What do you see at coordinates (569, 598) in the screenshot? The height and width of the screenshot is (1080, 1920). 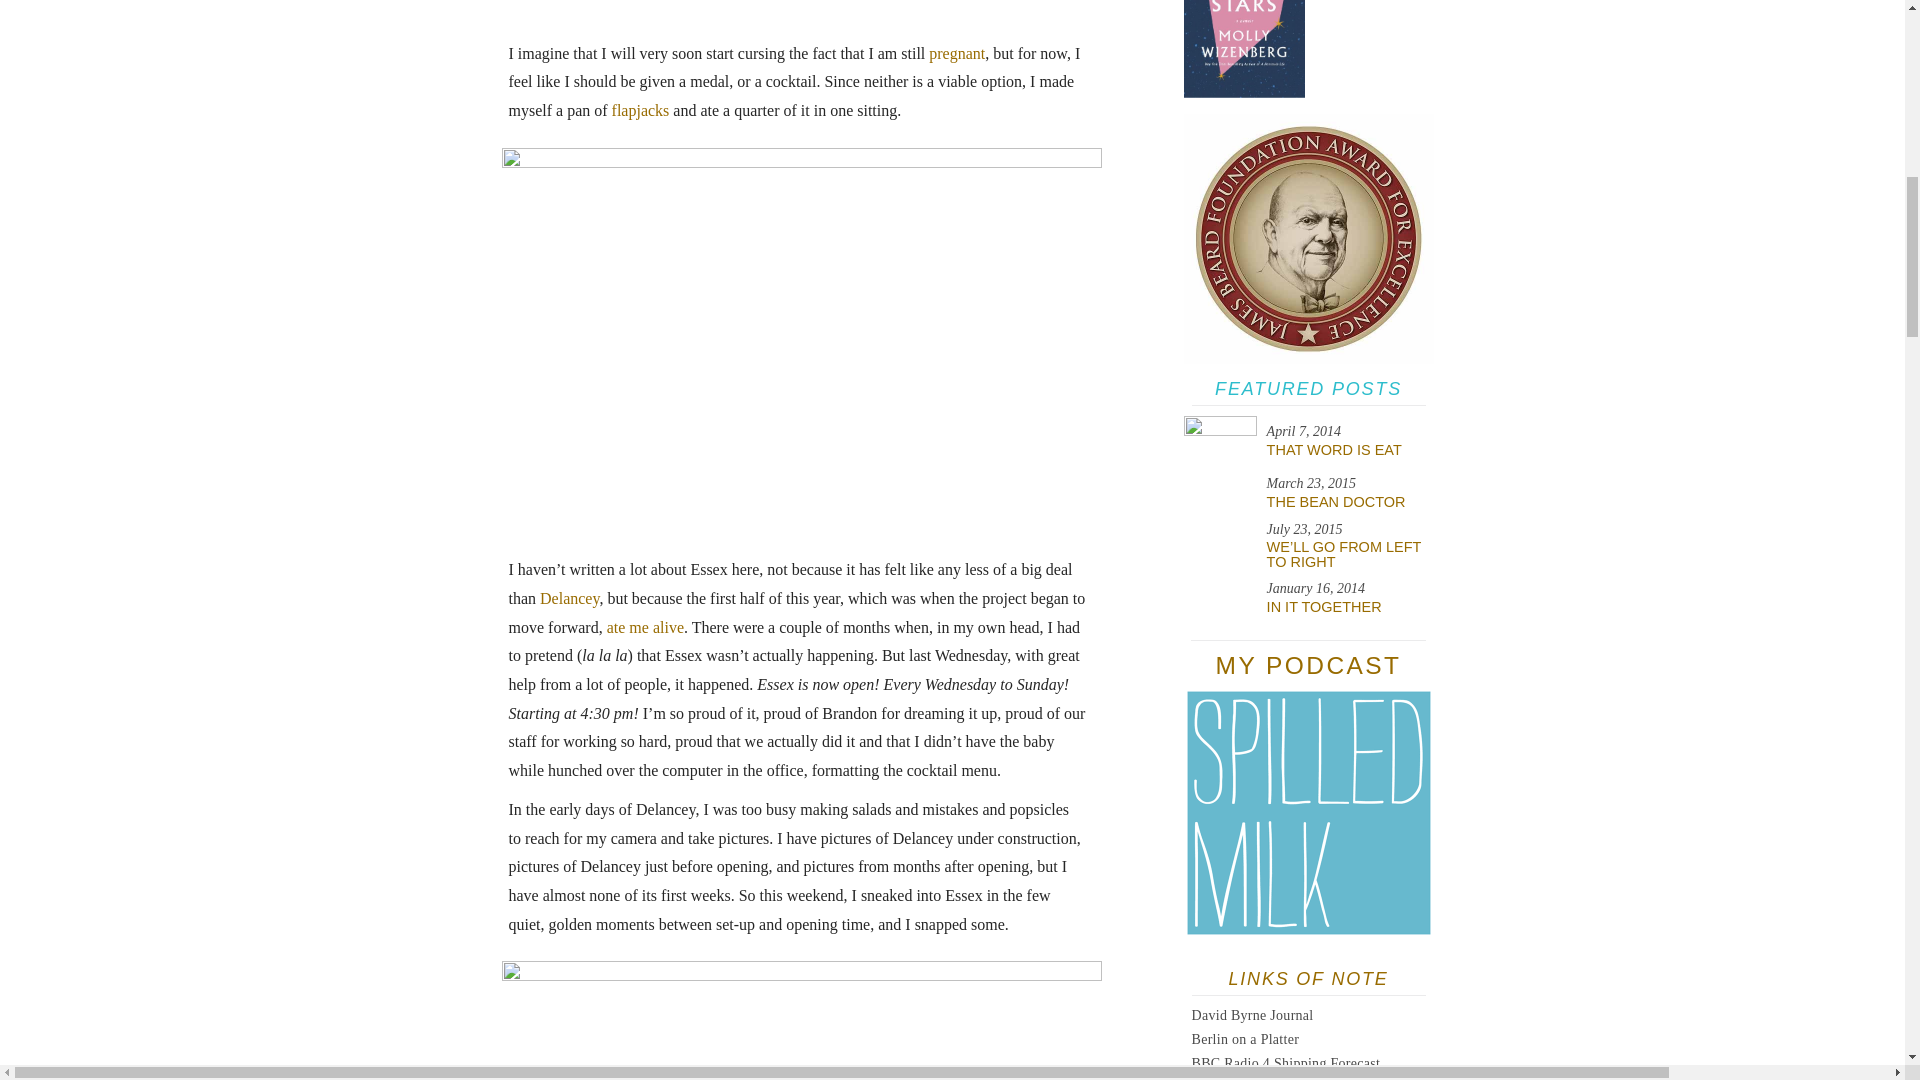 I see `Delancey` at bounding box center [569, 598].